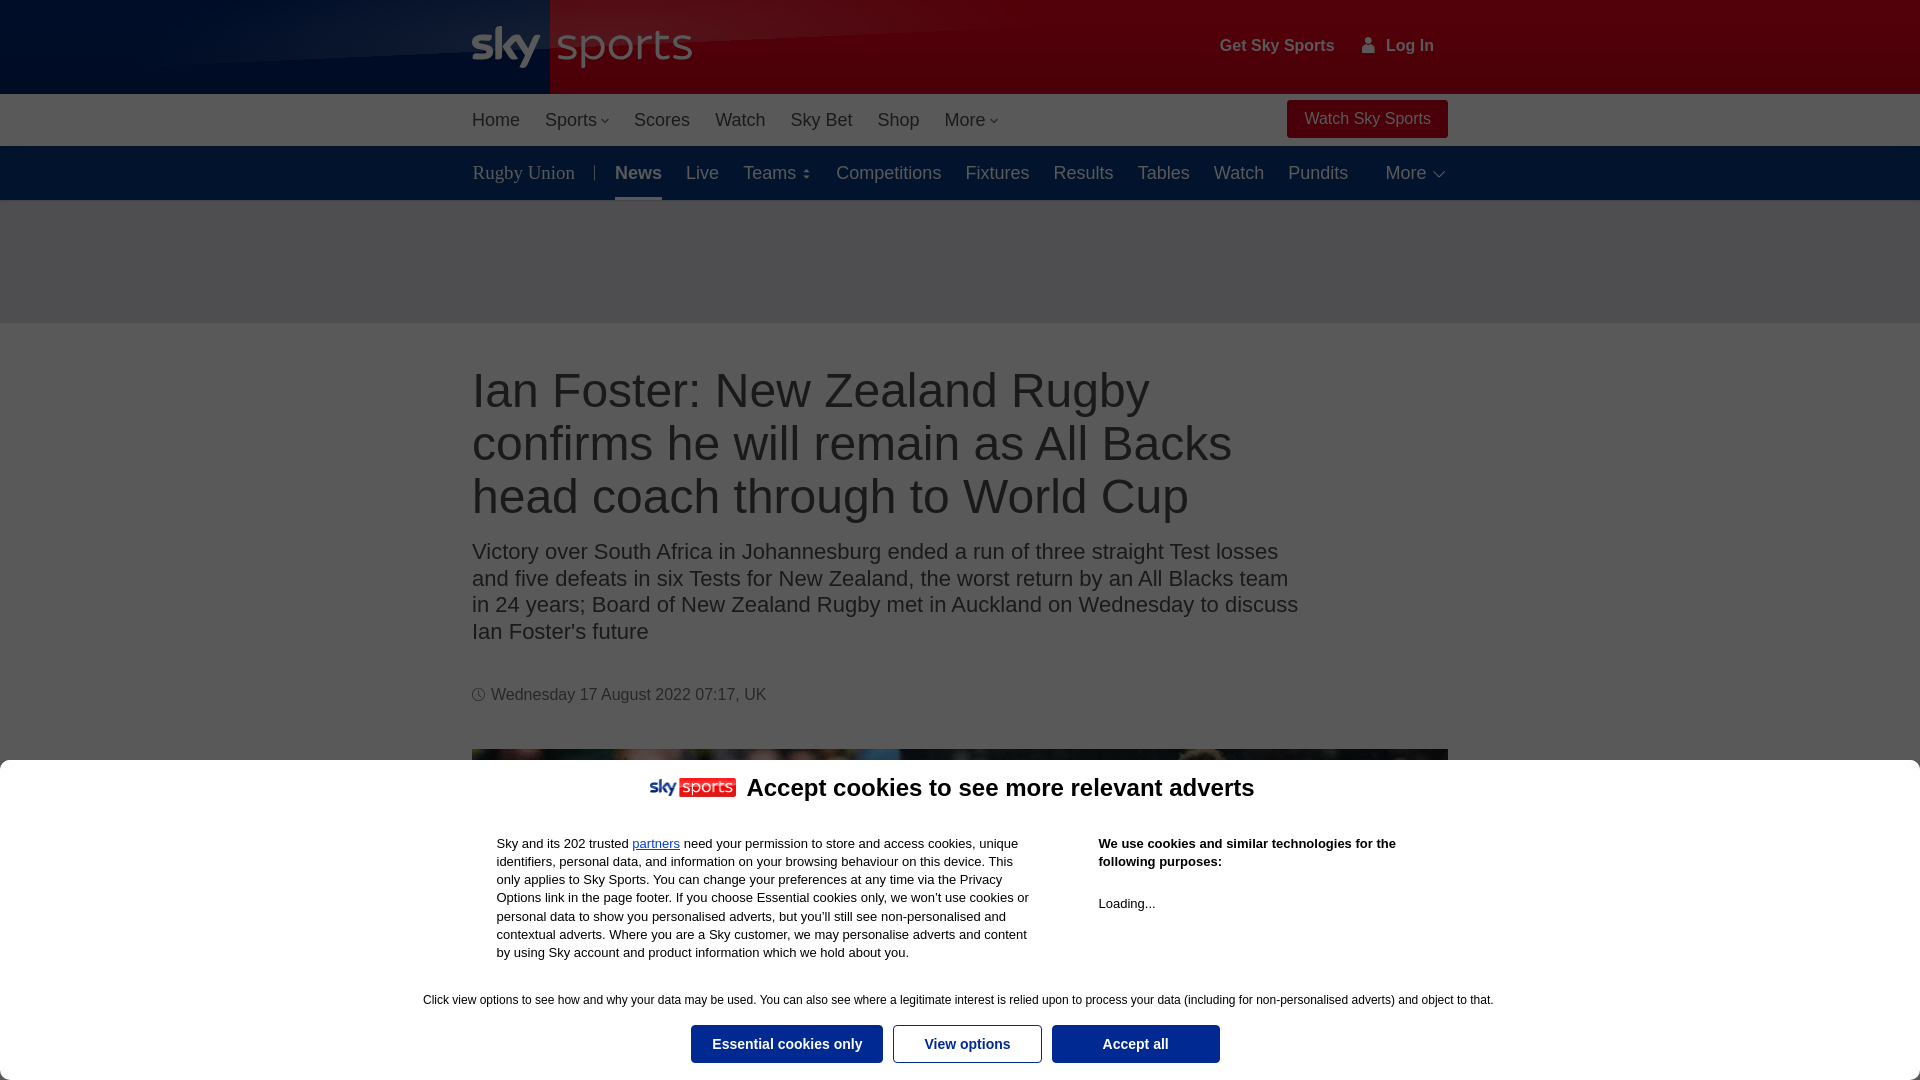  Describe the element at coordinates (634, 172) in the screenshot. I see `News` at that location.